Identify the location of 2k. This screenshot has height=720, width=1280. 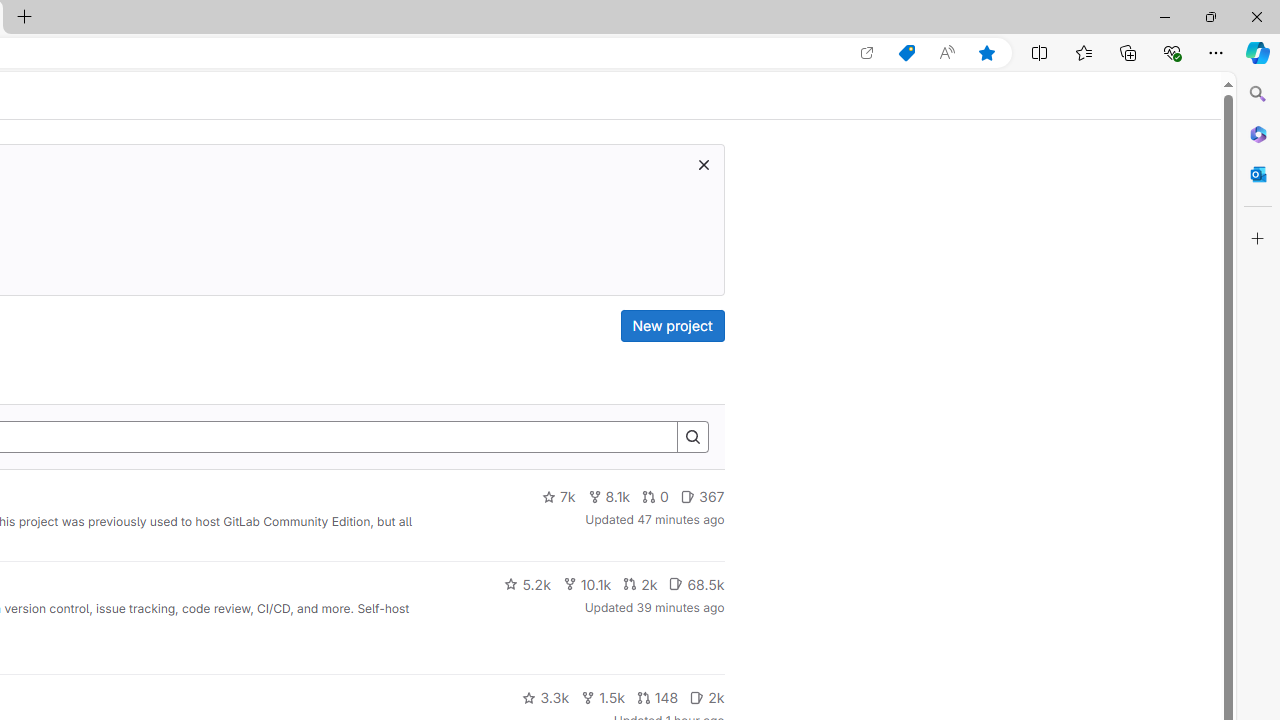
(706, 698).